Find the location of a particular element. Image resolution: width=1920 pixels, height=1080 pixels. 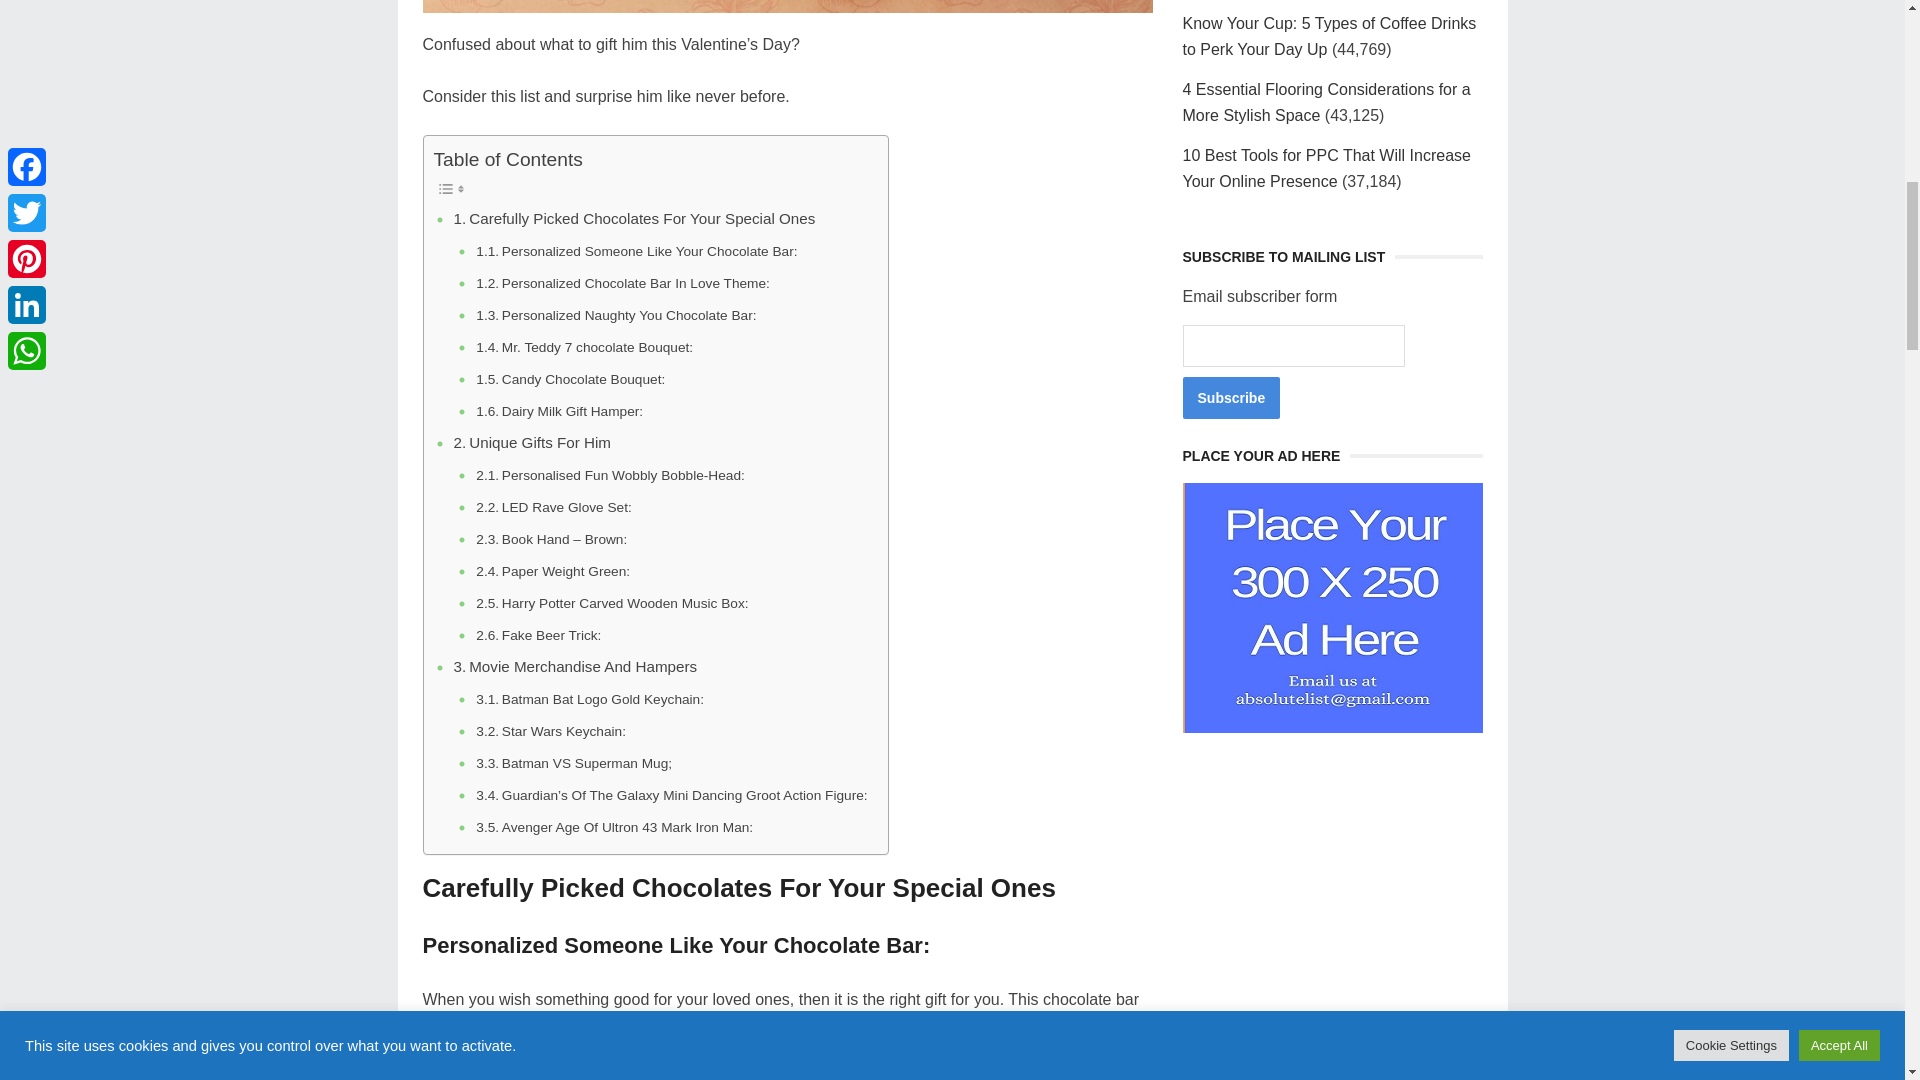

Dairy Milk Gift Hamper: is located at coordinates (560, 412).